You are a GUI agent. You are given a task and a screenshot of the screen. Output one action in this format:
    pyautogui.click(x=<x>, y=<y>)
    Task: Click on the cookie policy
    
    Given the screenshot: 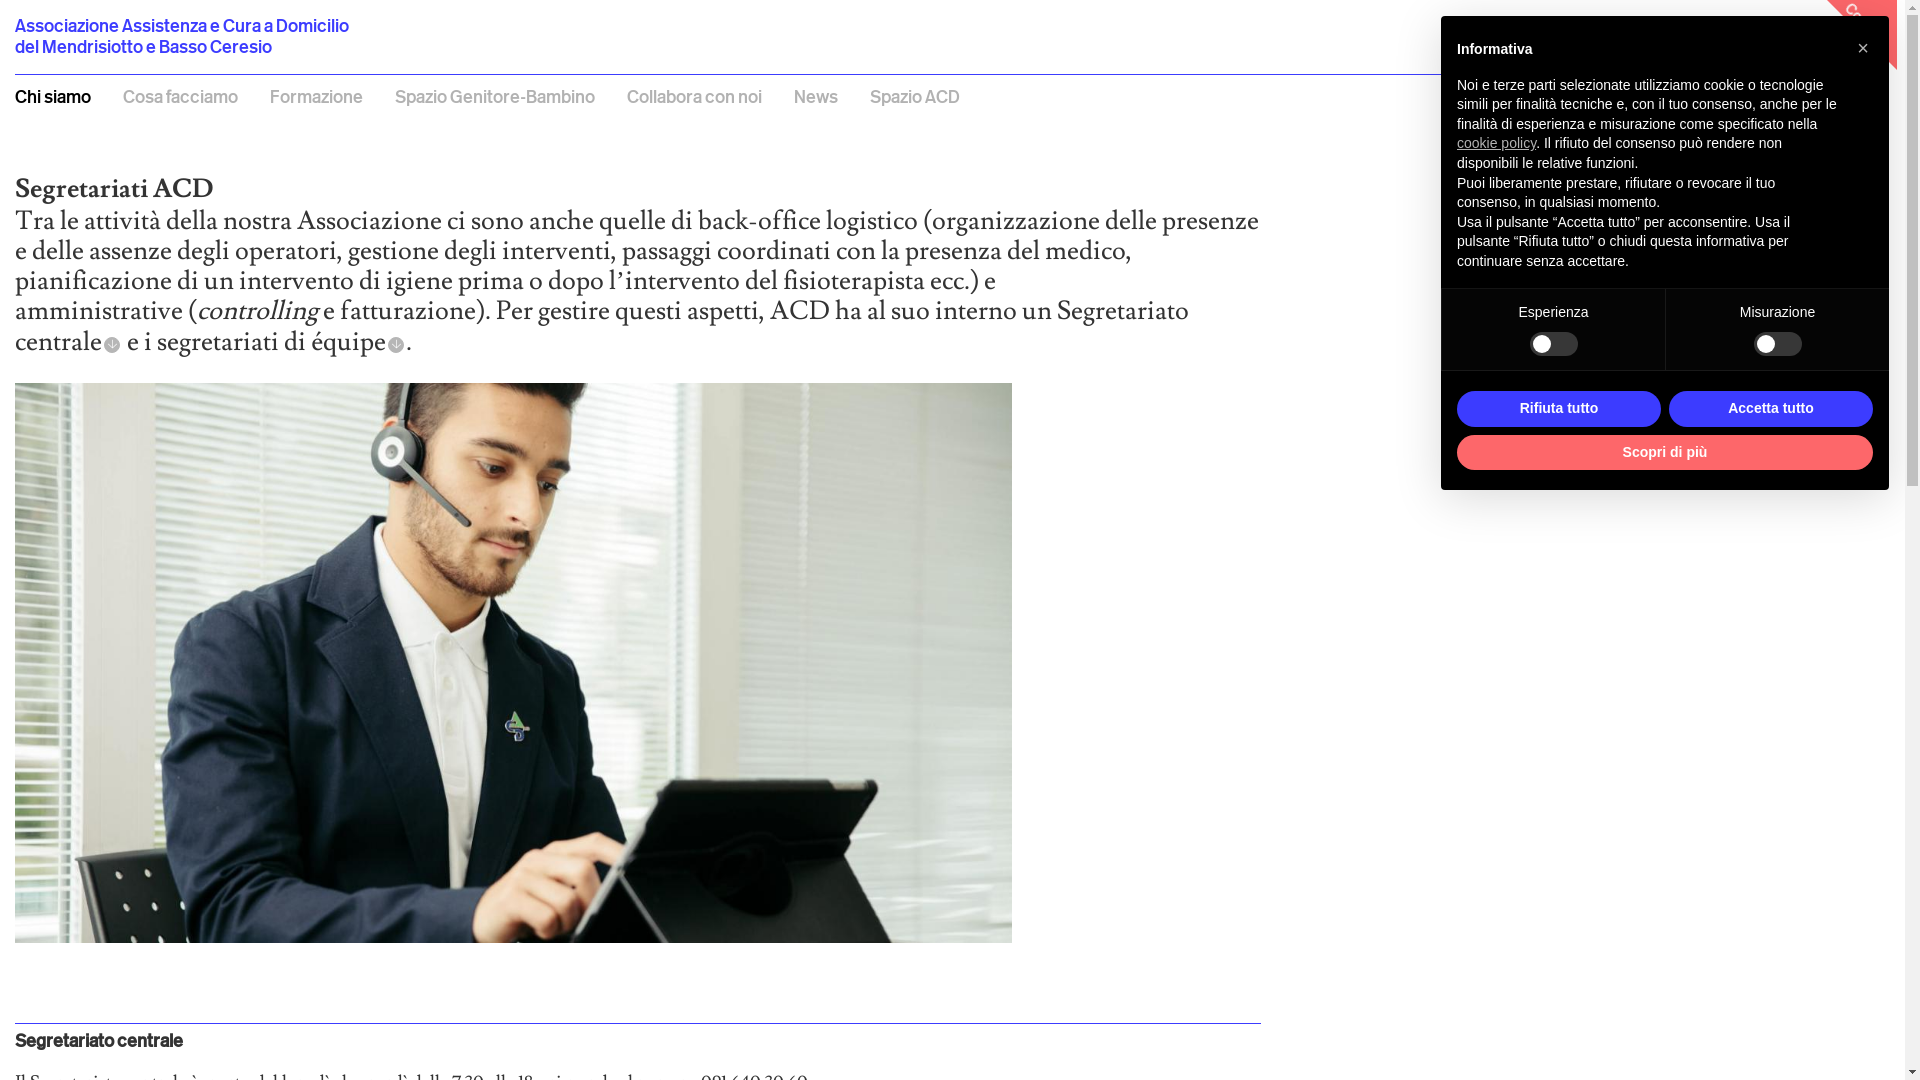 What is the action you would take?
    pyautogui.click(x=1496, y=143)
    